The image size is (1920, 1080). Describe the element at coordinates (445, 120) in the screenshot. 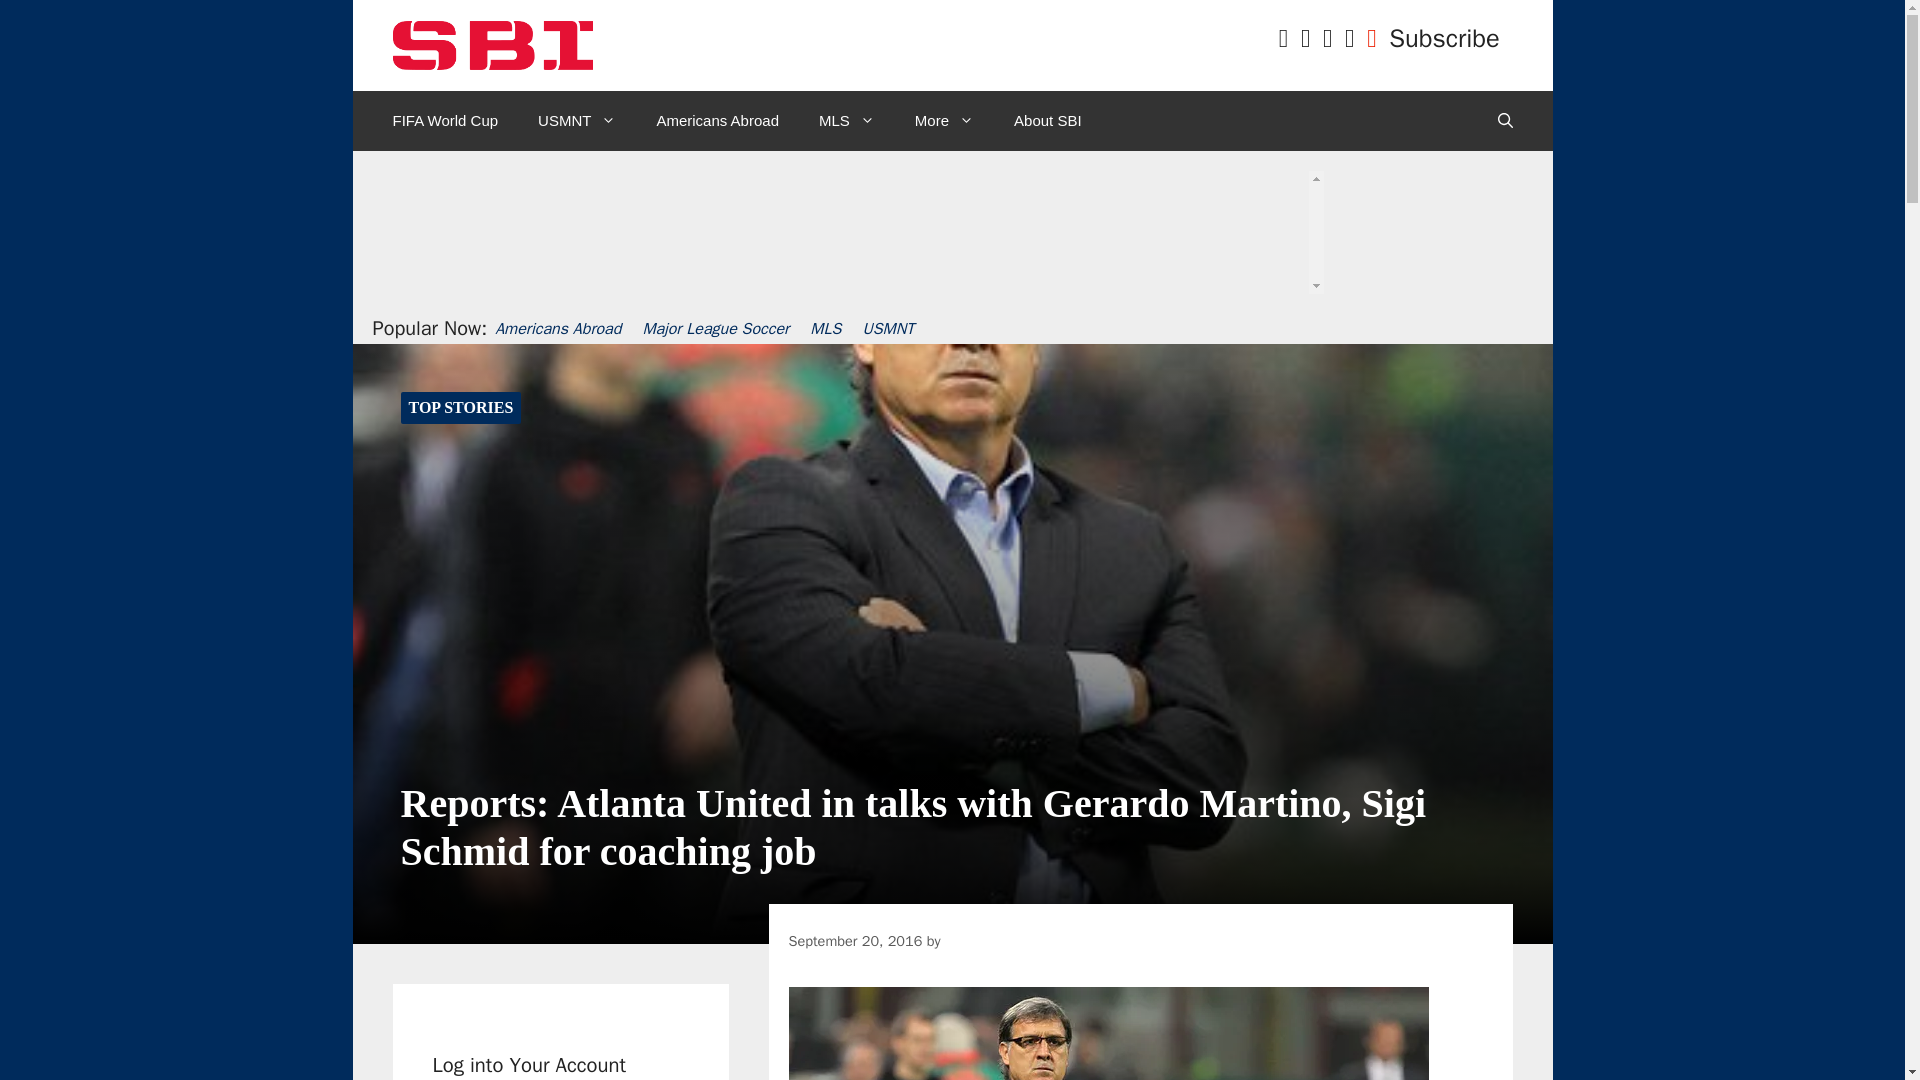

I see `FIFA World Cup` at that location.